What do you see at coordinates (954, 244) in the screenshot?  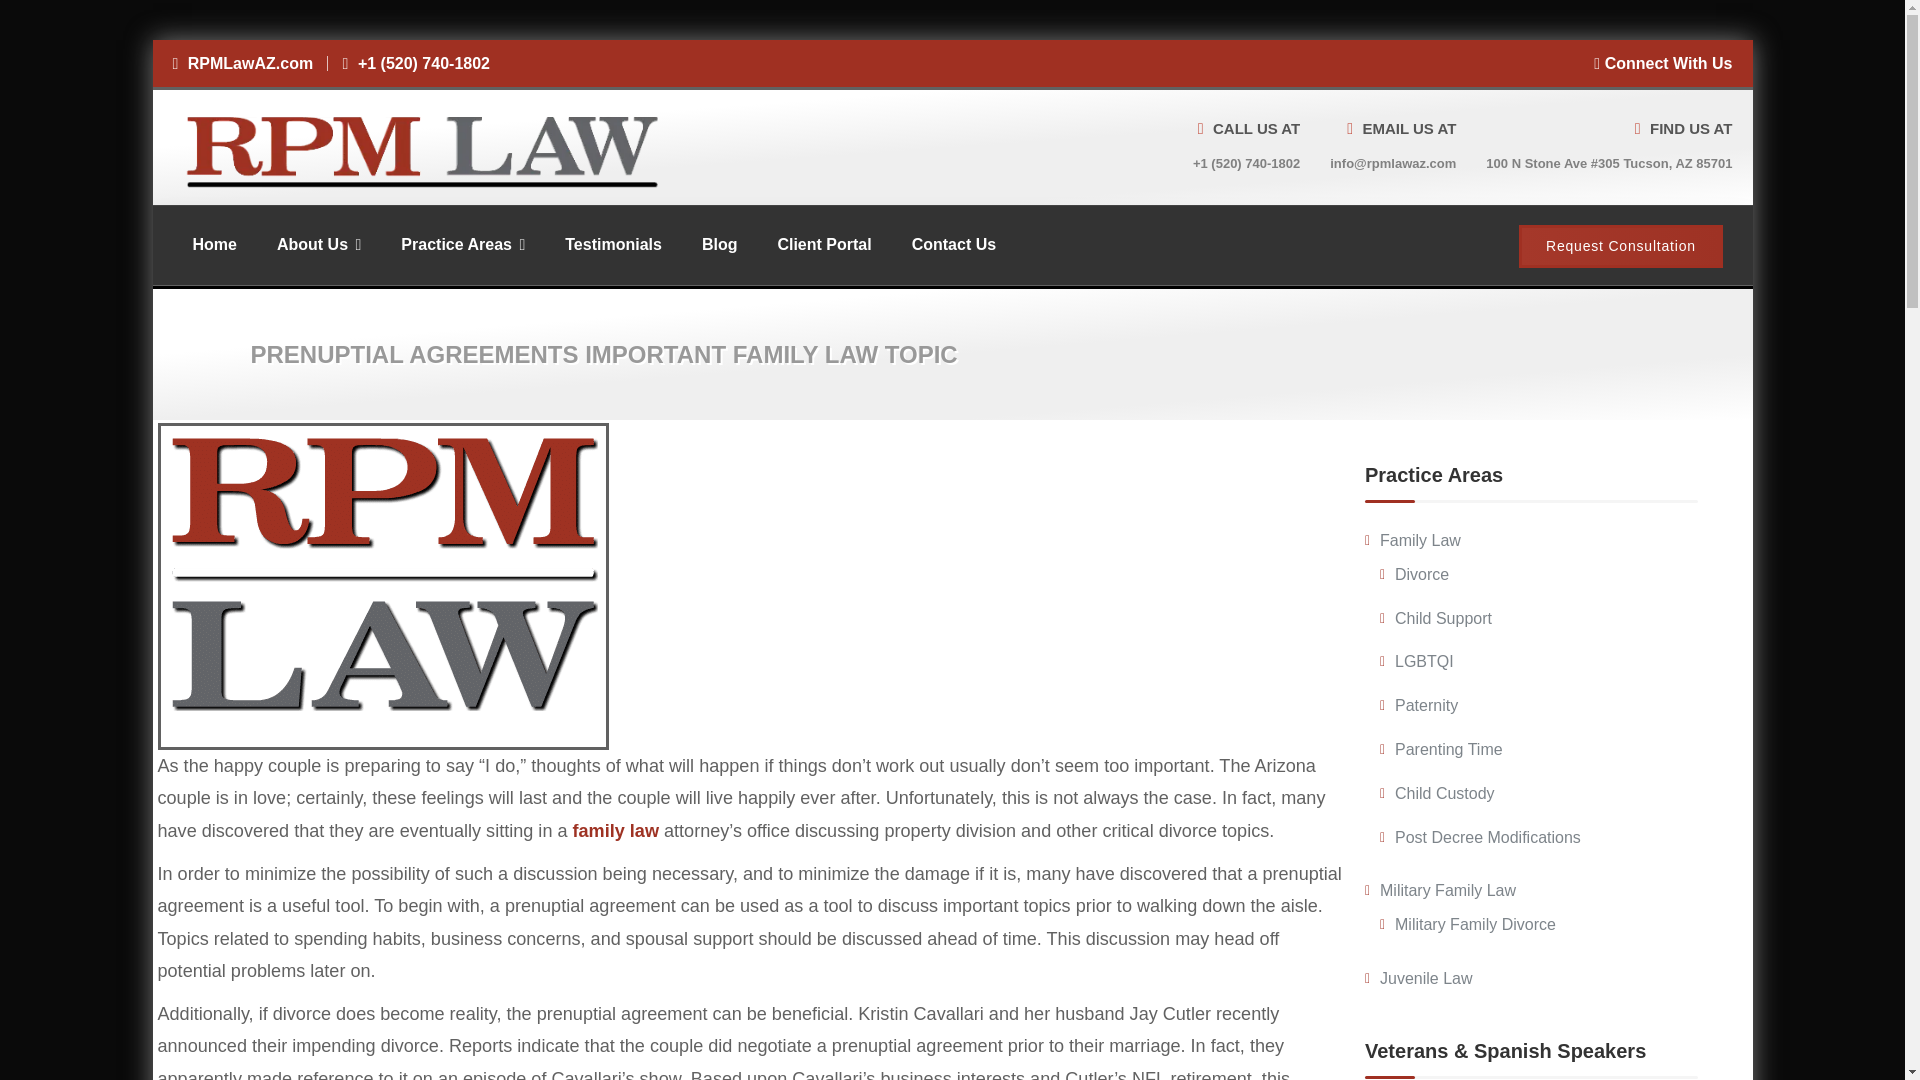 I see `Contact Us` at bounding box center [954, 244].